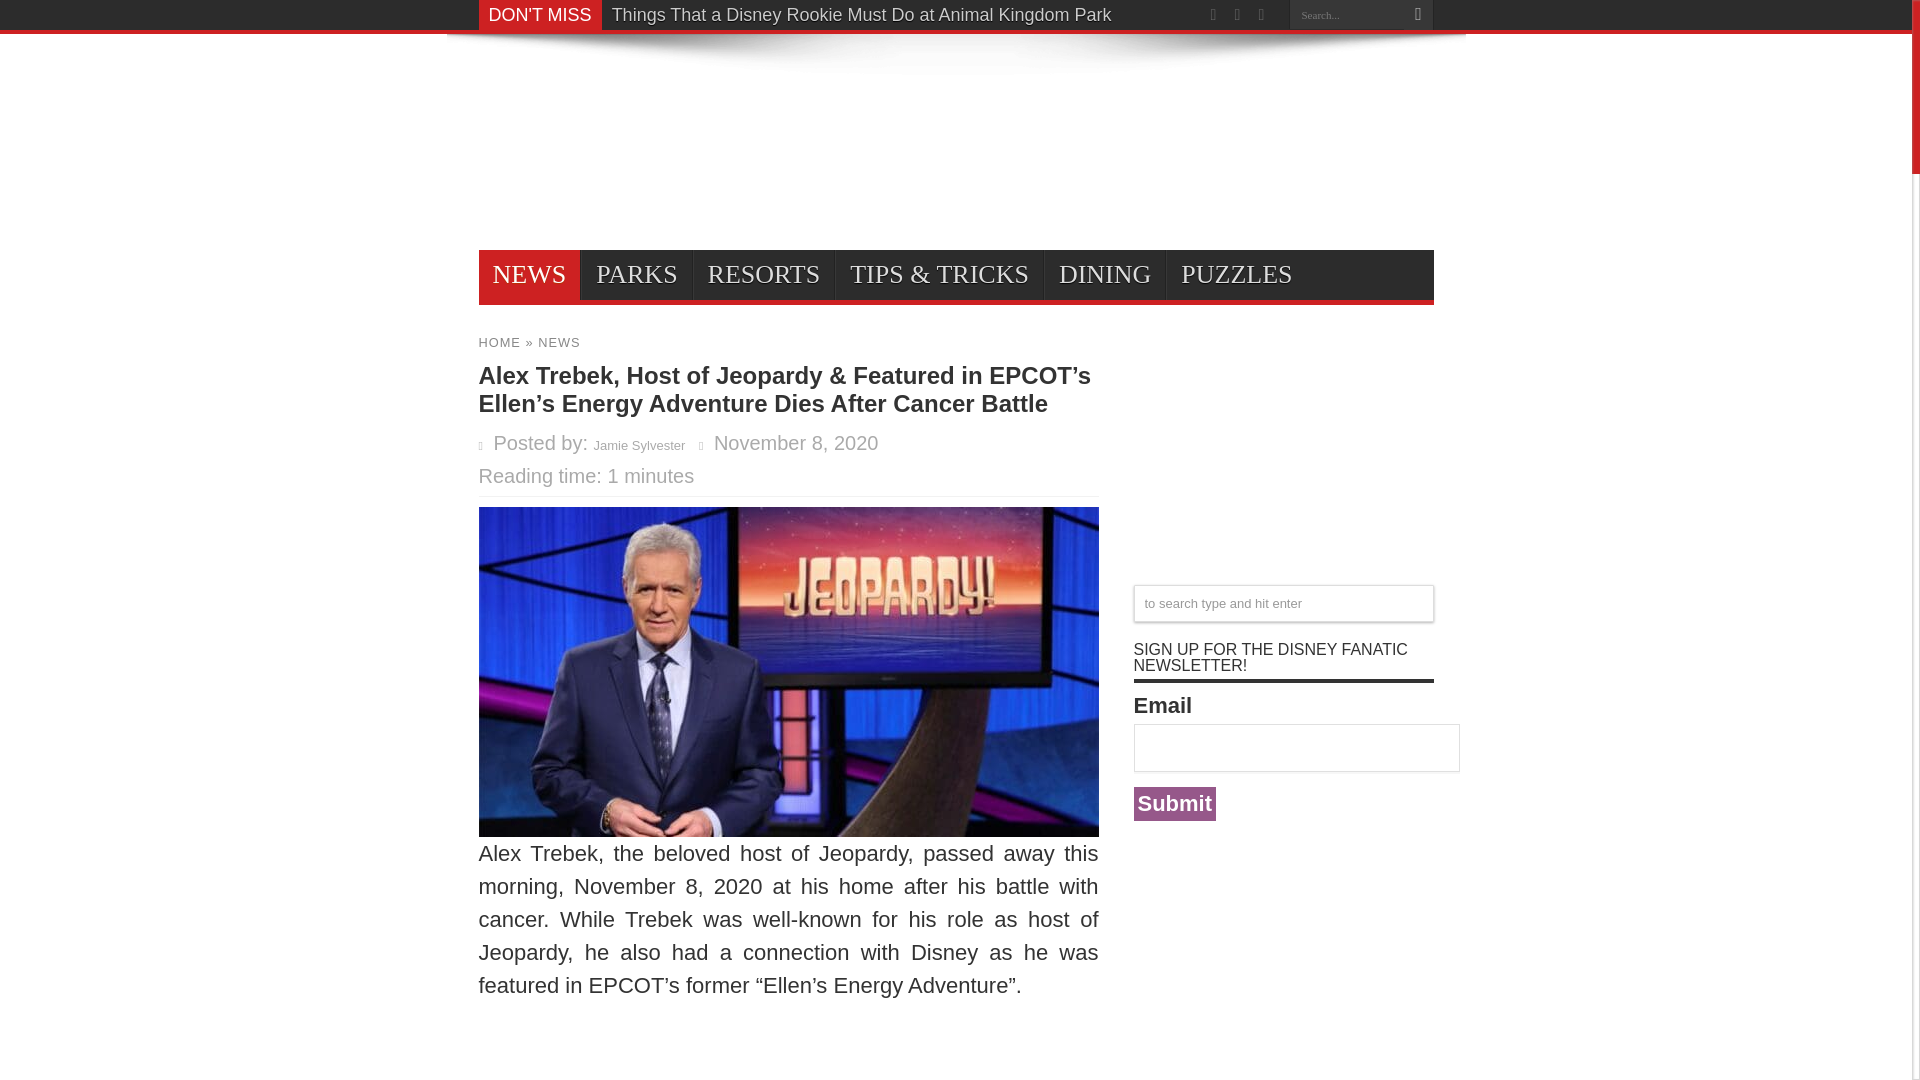  What do you see at coordinates (499, 342) in the screenshot?
I see `HOME` at bounding box center [499, 342].